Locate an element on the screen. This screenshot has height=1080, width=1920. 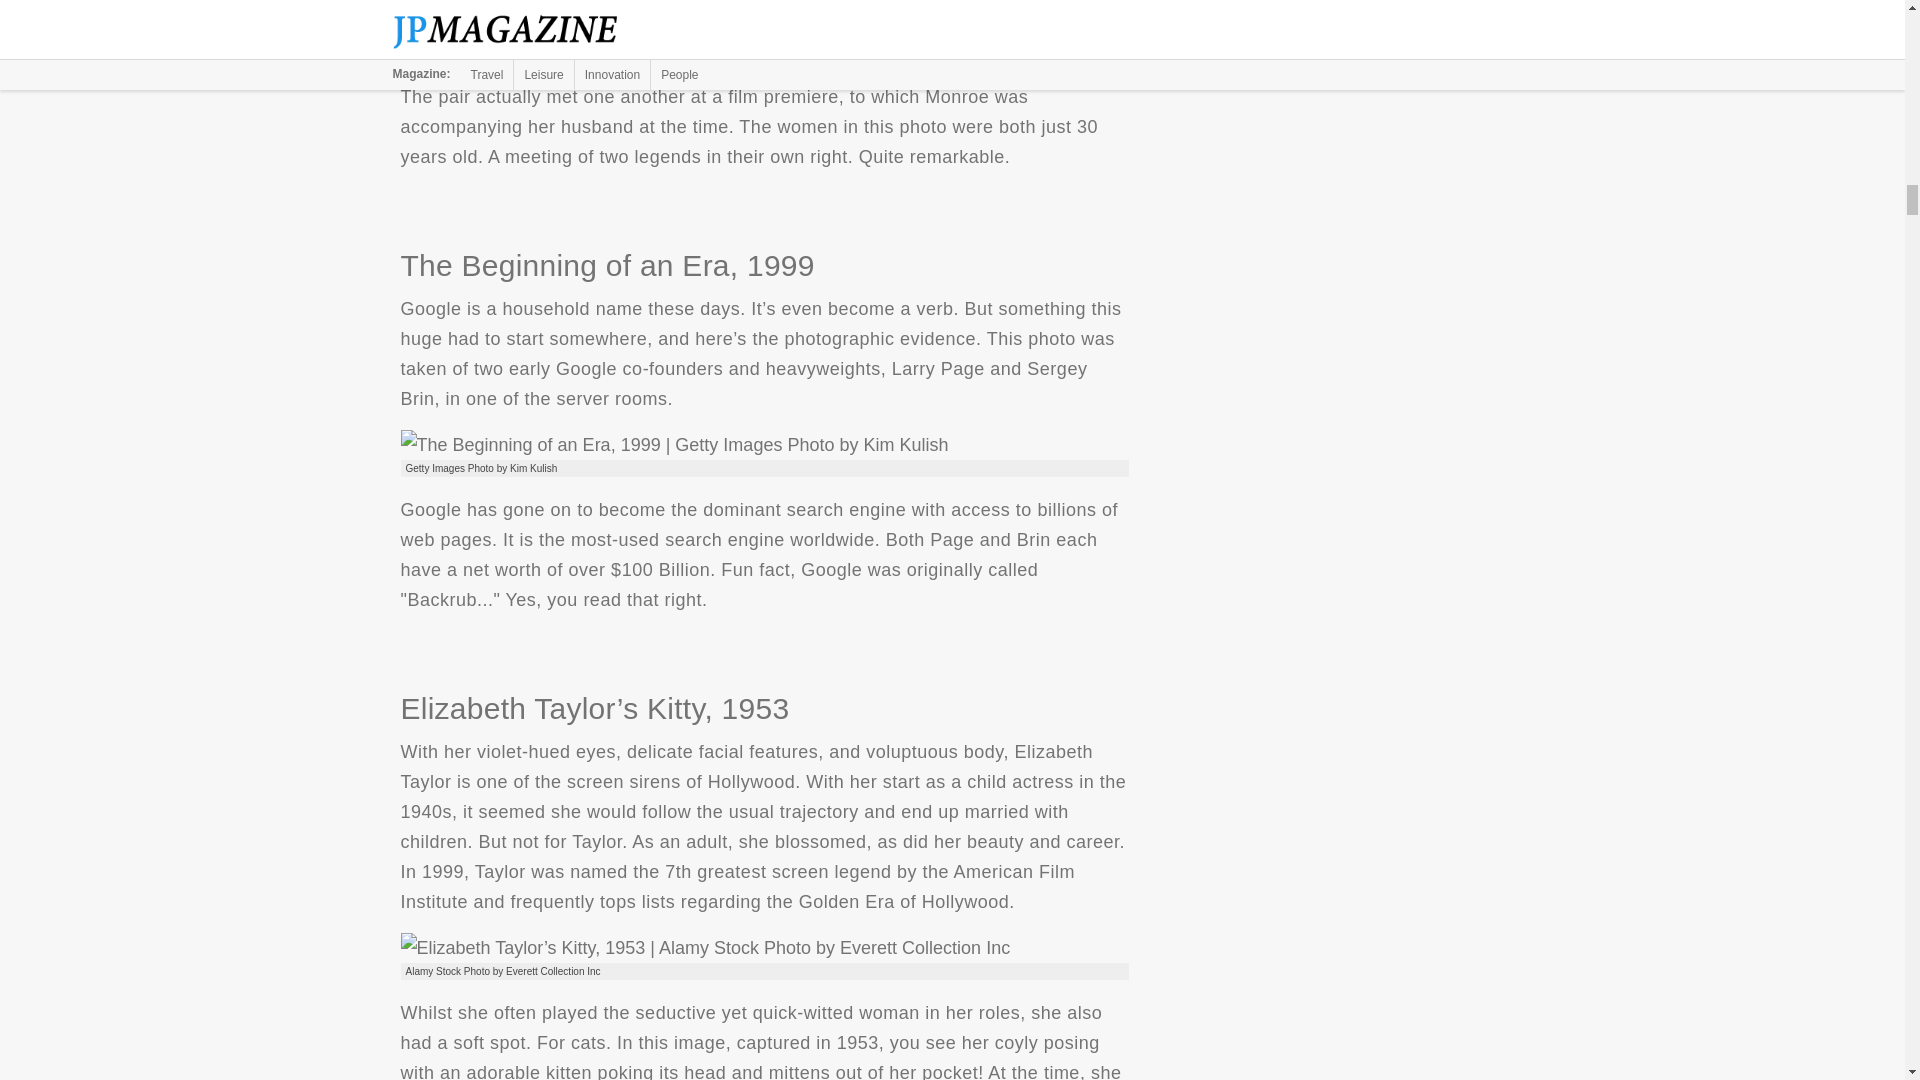
The Beginning of an Era, 1999 is located at coordinates (674, 444).